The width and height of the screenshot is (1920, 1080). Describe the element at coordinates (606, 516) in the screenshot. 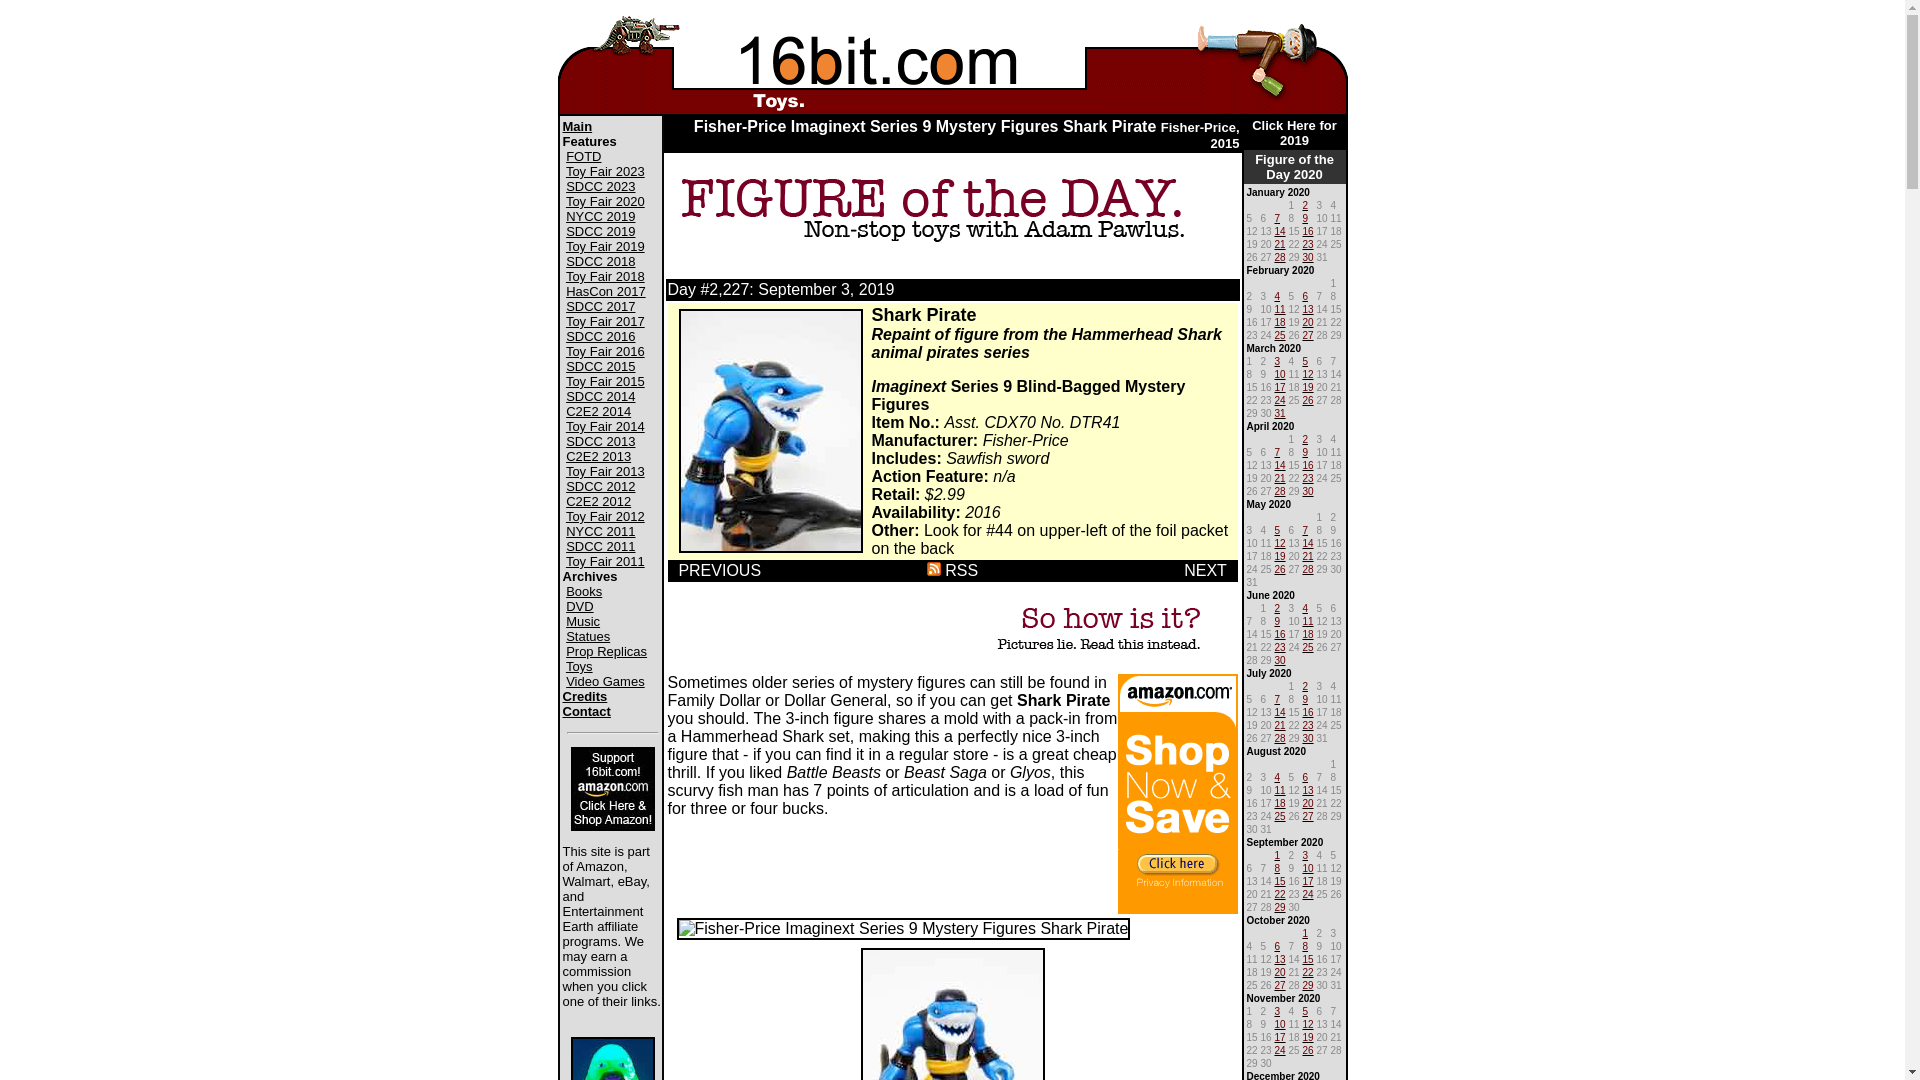

I see `Toy Fair 2012` at that location.